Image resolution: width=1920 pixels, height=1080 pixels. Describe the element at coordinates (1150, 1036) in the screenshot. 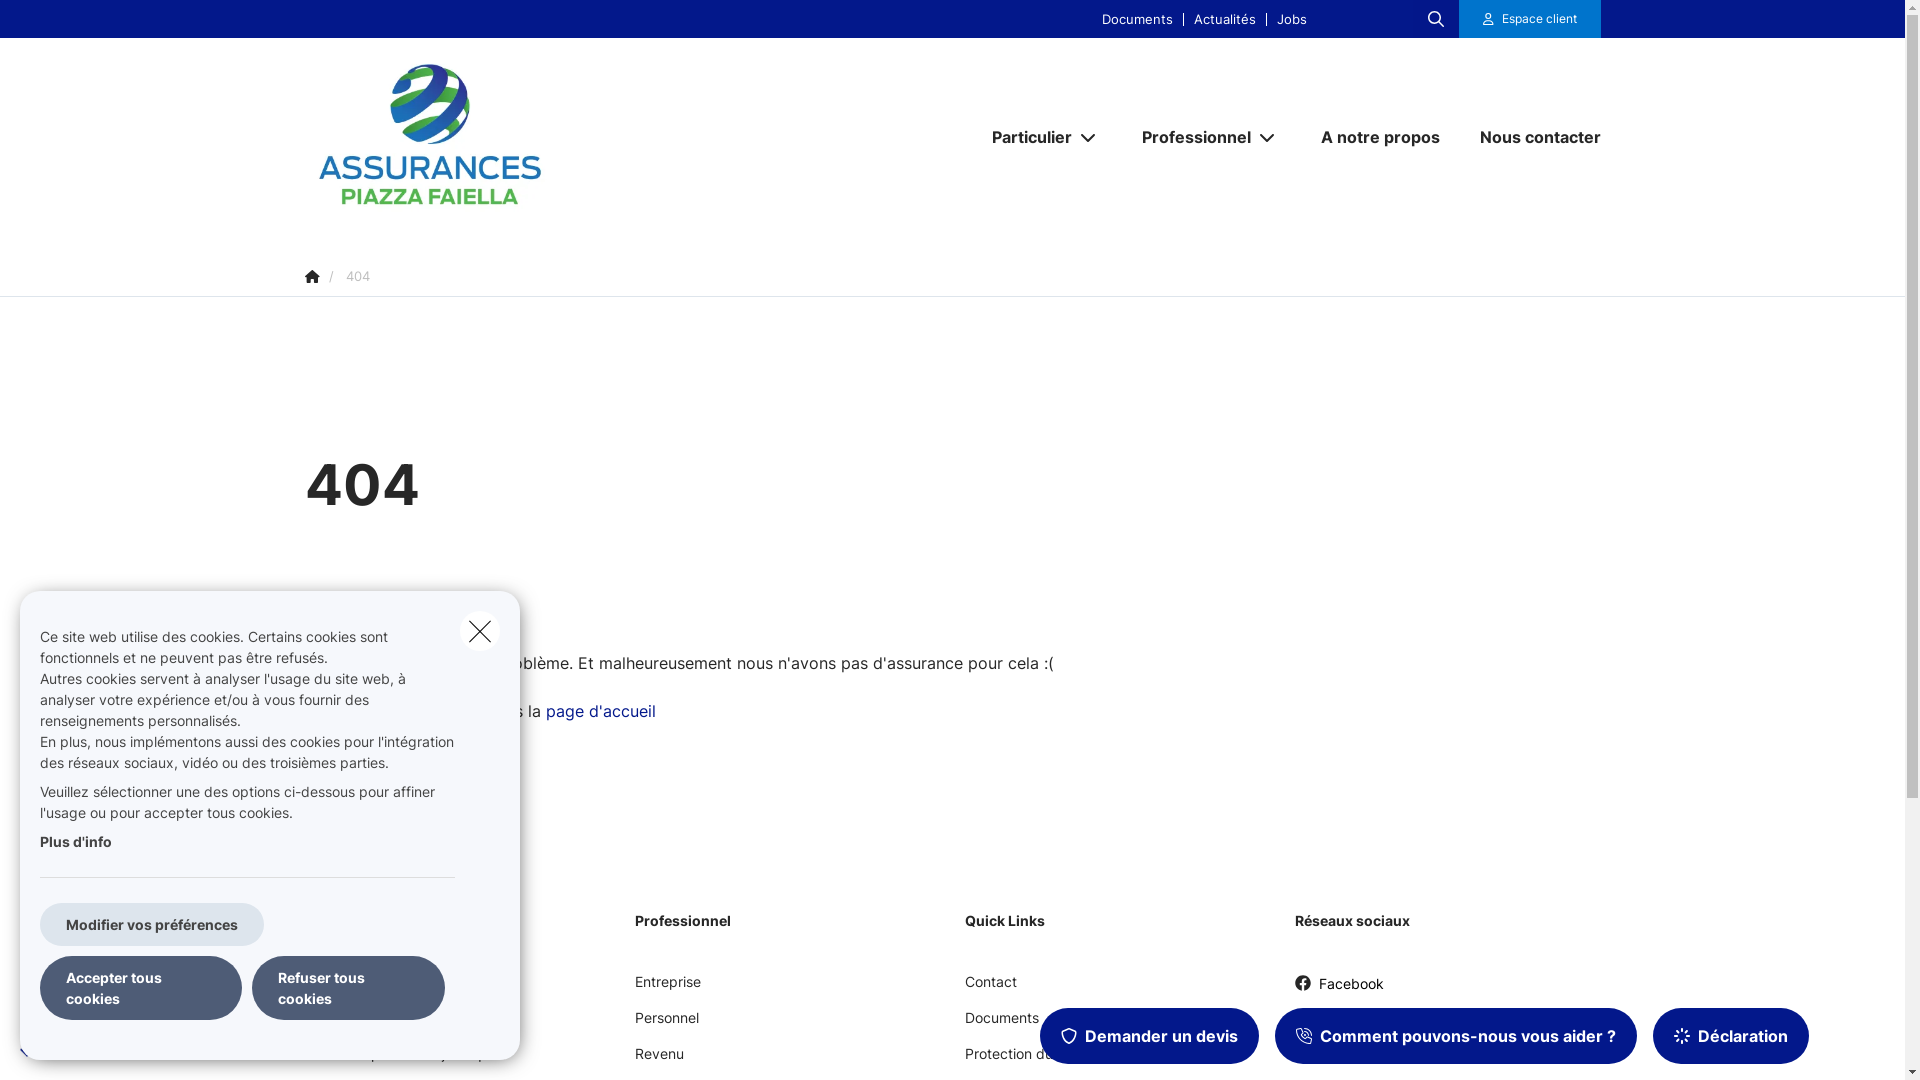

I see `Demander un devis` at that location.